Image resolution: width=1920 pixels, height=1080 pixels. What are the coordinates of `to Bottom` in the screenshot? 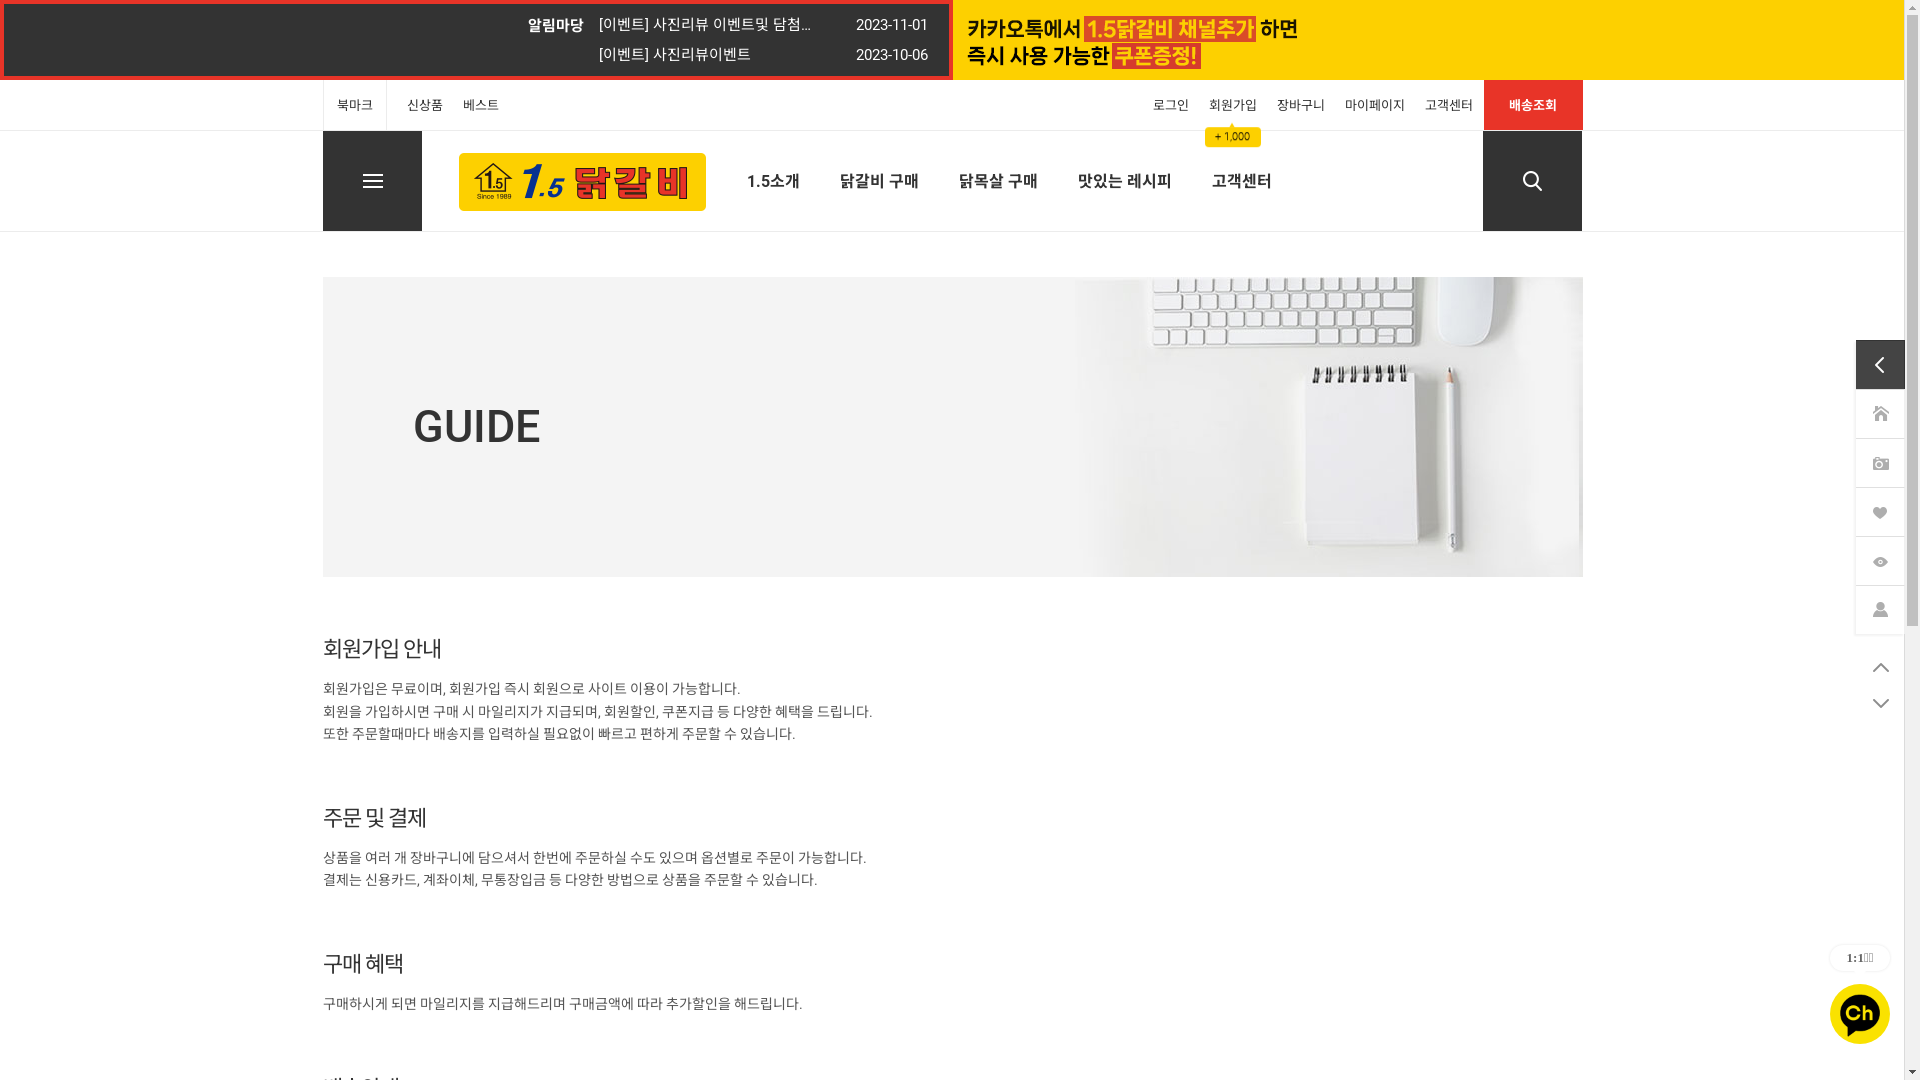 It's located at (1880, 703).